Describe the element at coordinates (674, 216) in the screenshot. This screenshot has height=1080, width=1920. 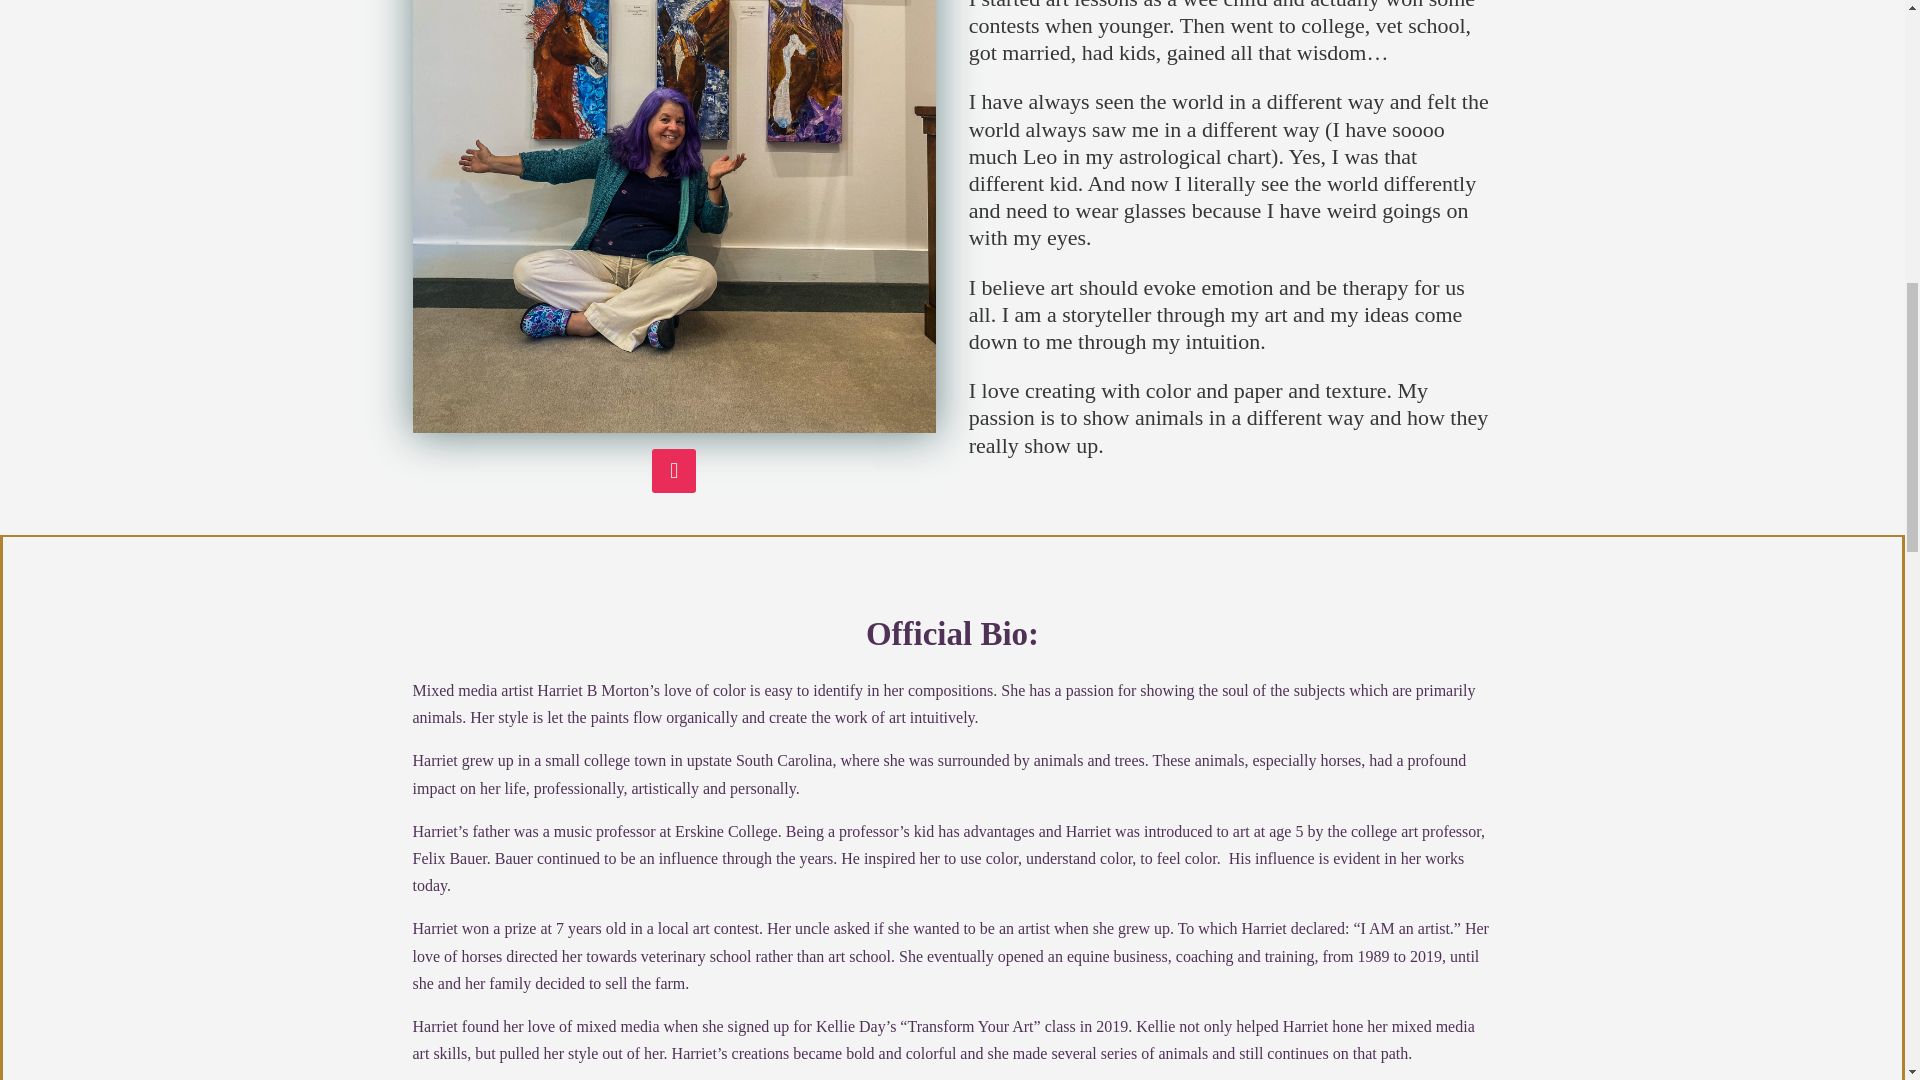
I see `HarrietESPGallery` at that location.